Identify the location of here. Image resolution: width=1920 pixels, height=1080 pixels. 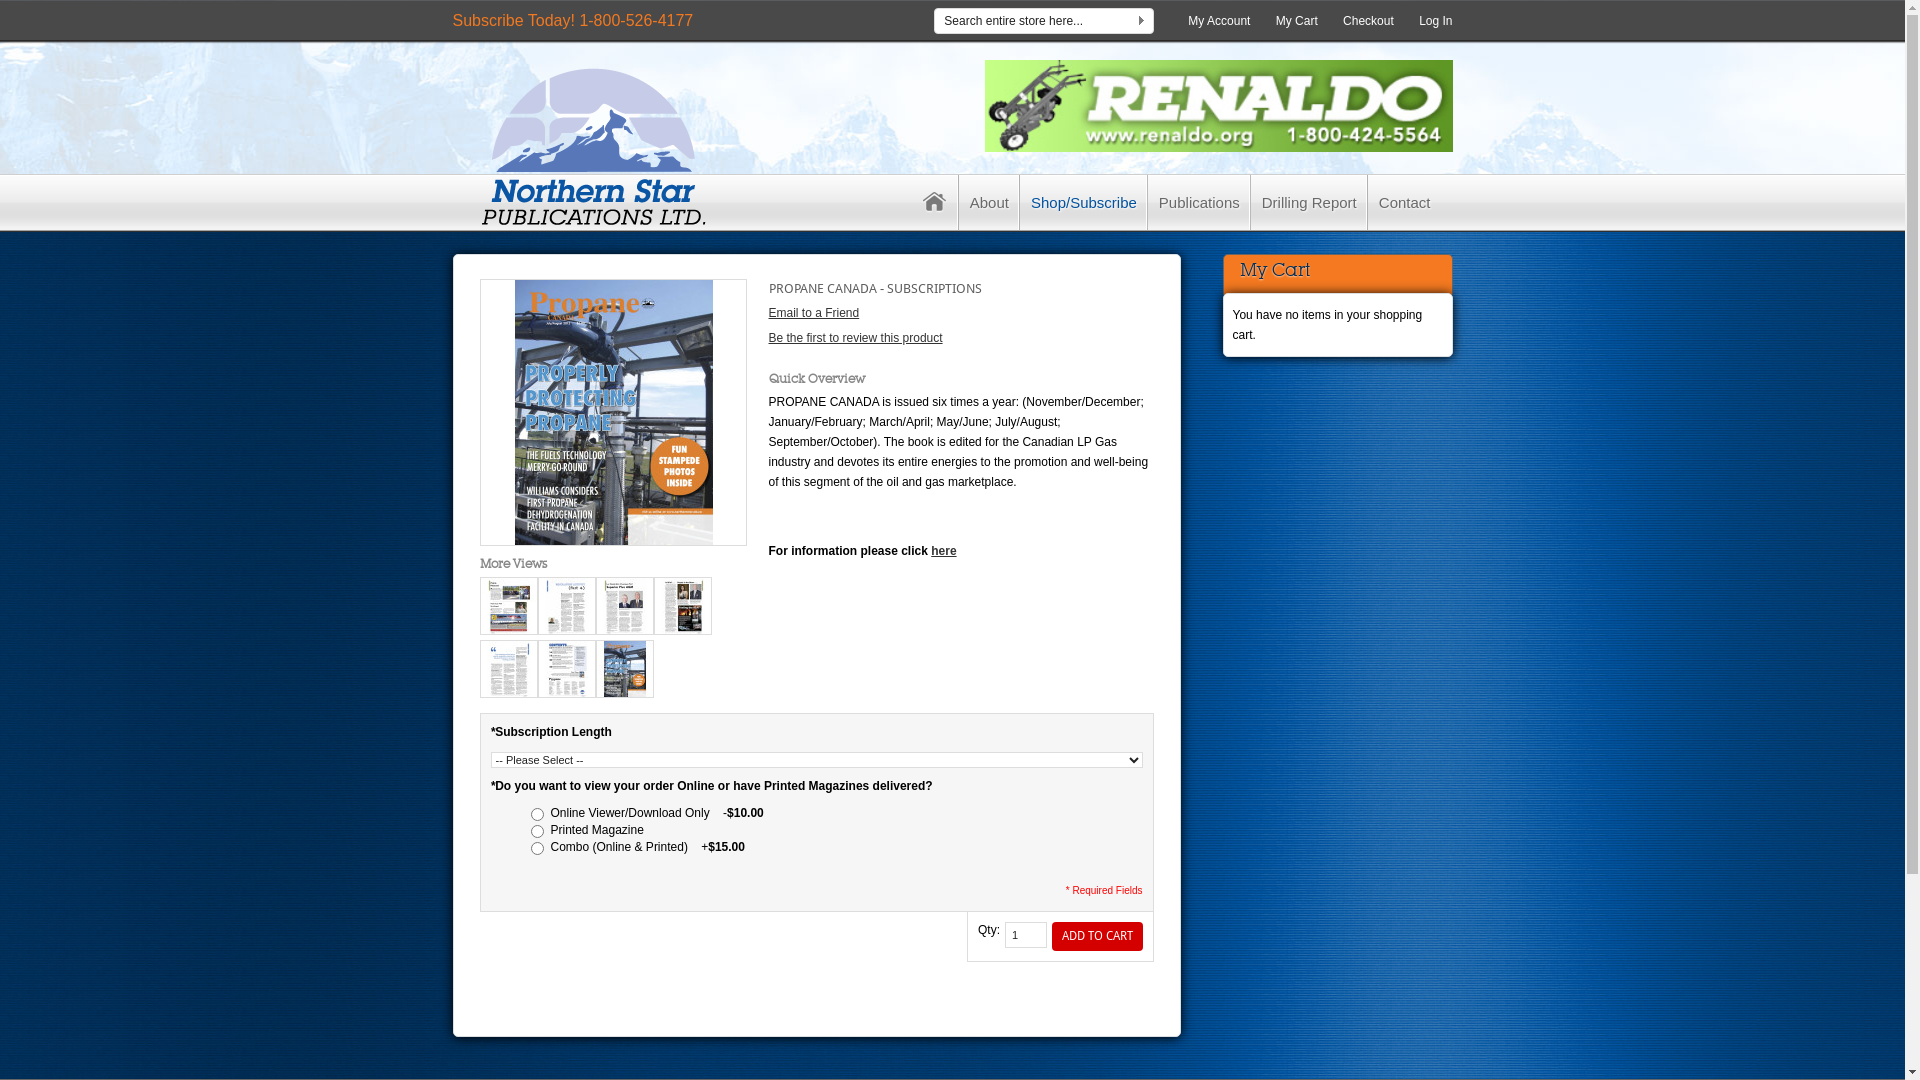
(944, 551).